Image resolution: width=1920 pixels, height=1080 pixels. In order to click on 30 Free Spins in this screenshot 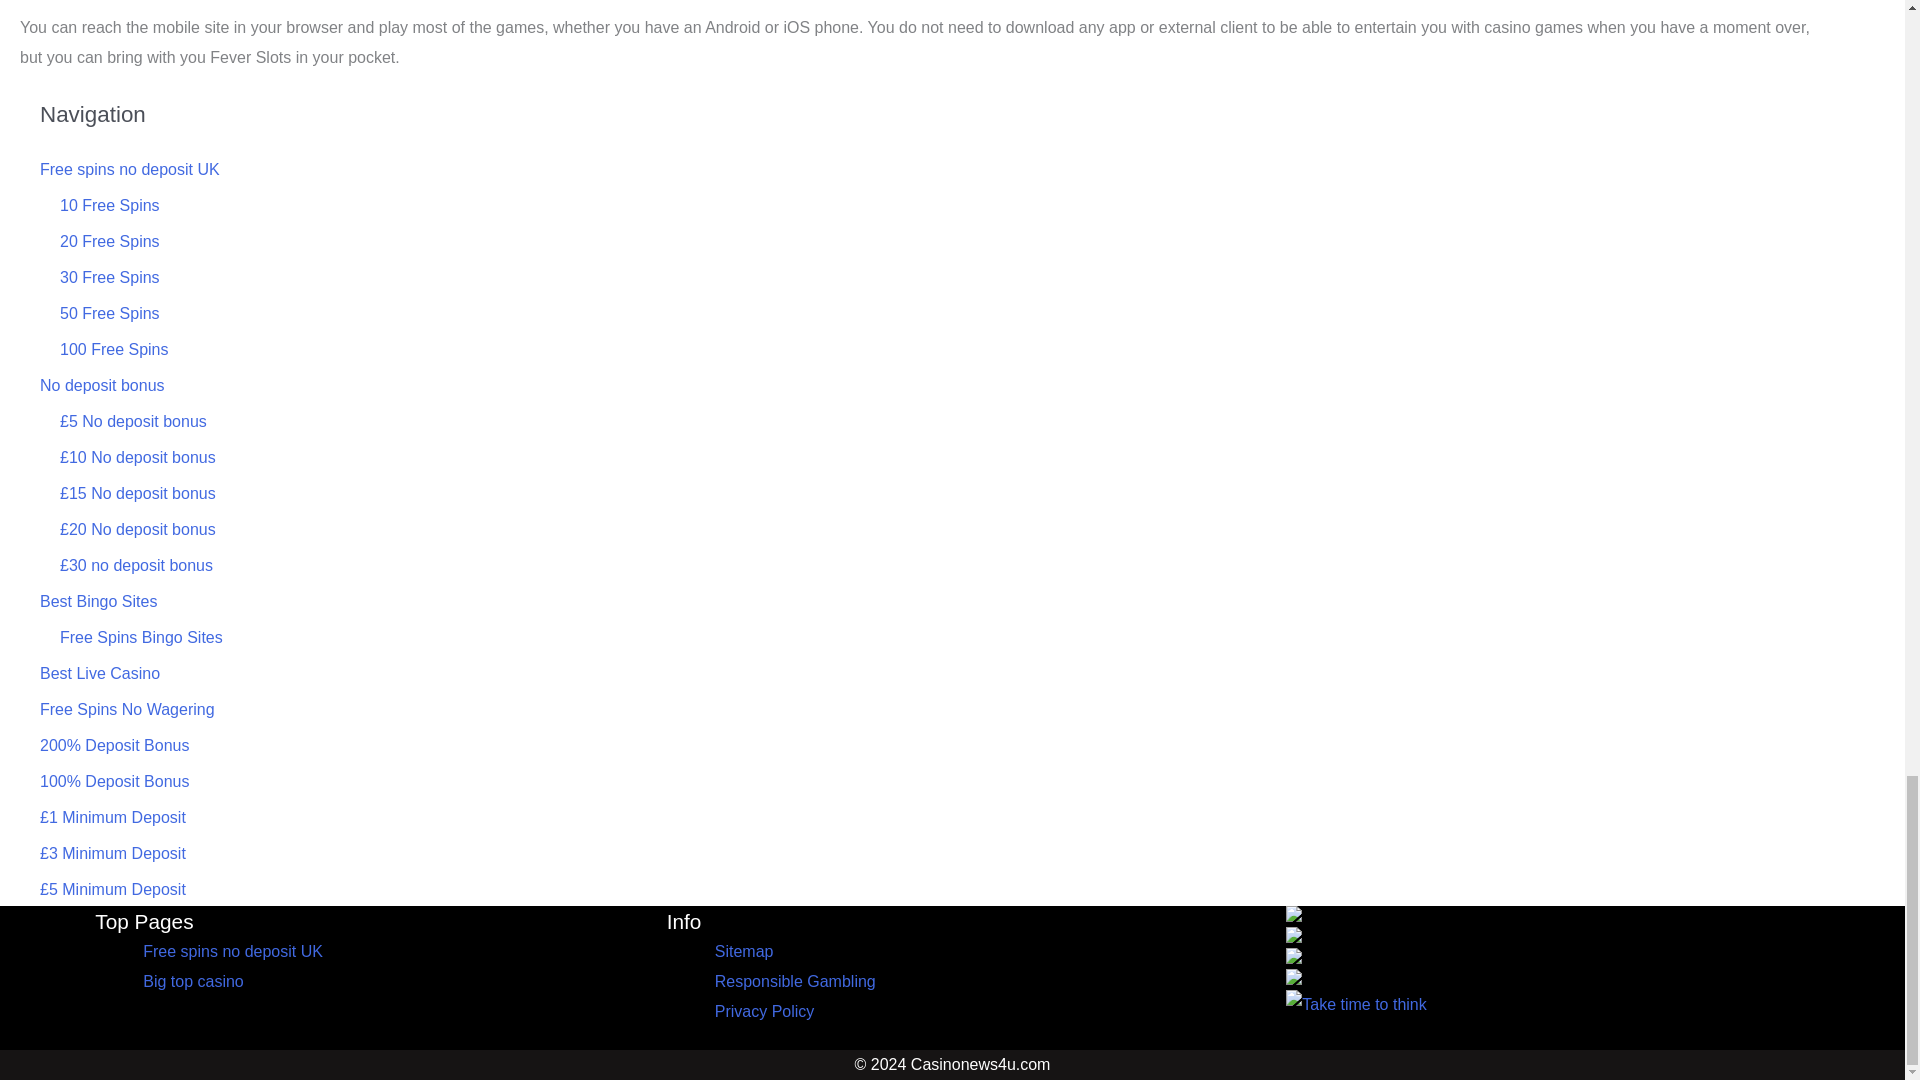, I will do `click(109, 277)`.